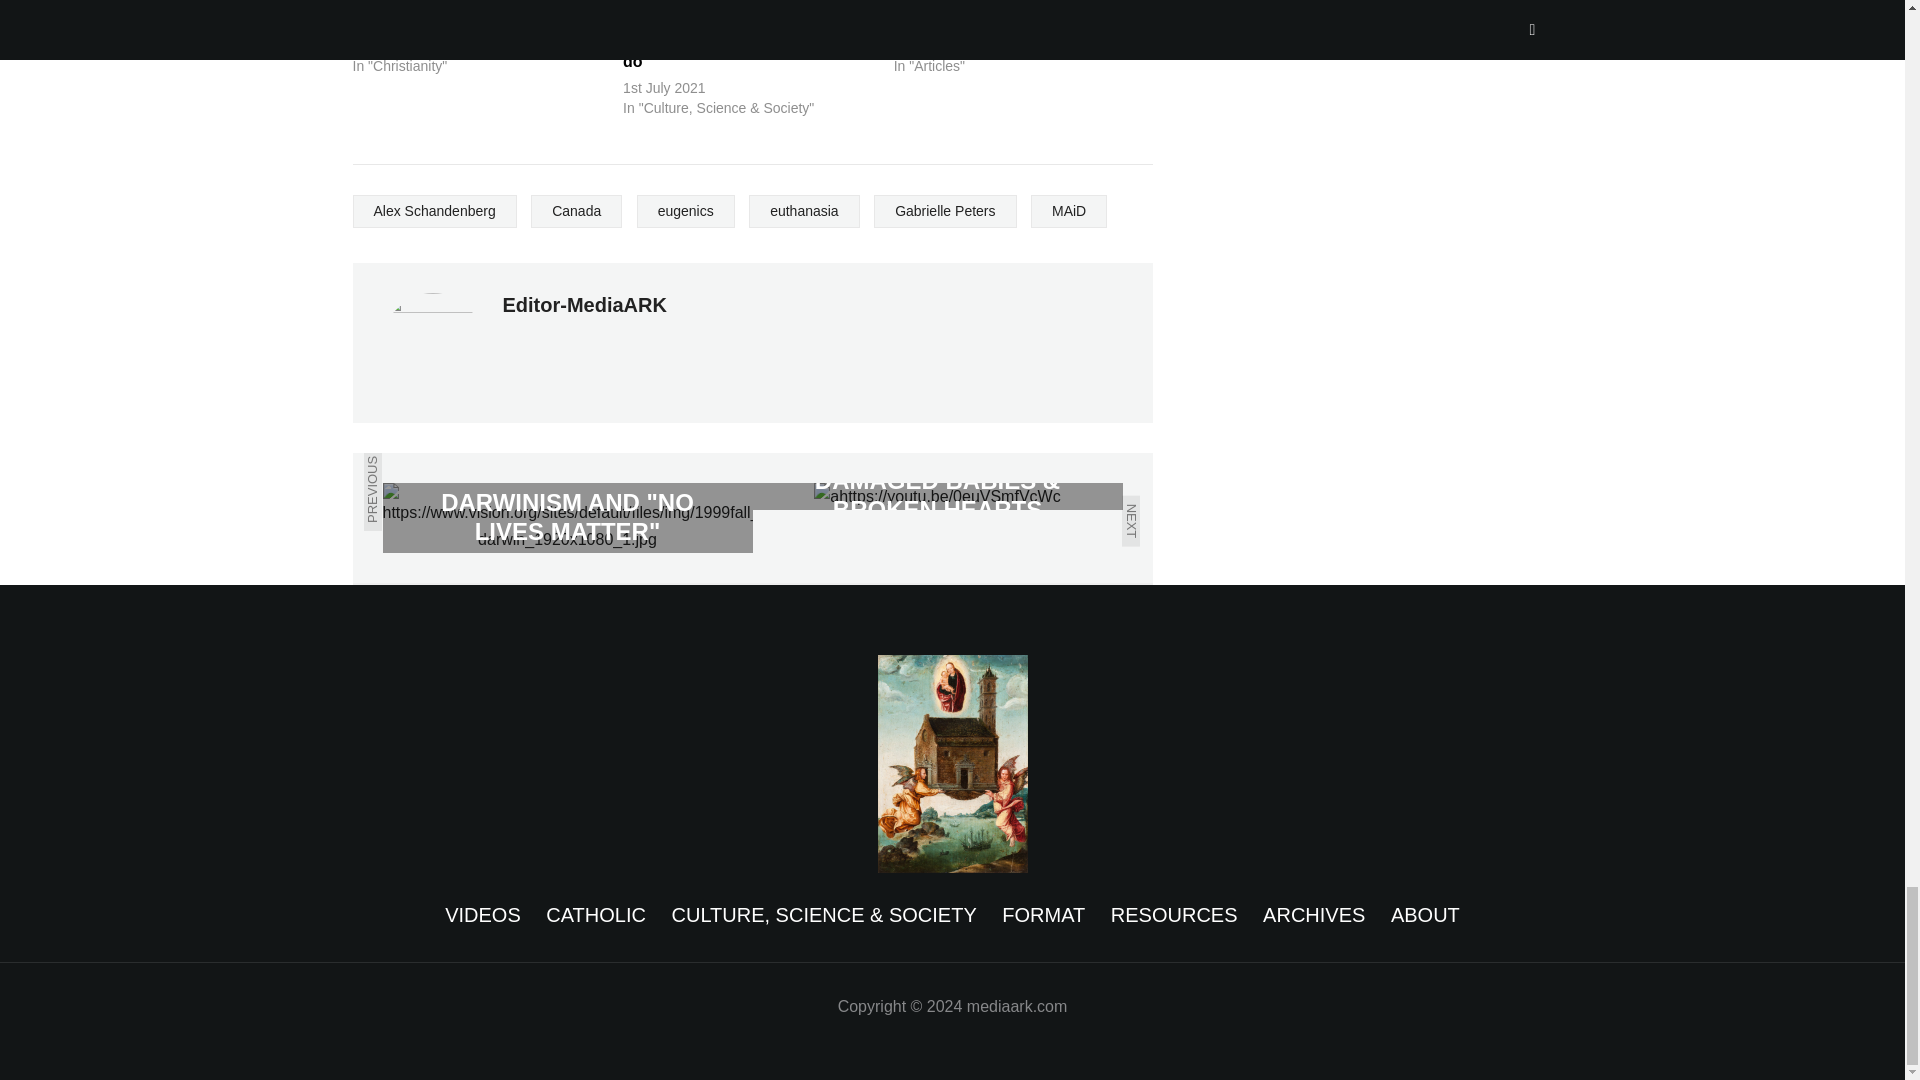  What do you see at coordinates (1008, 14) in the screenshot?
I see `Climate Change, Abortion and the Sexual Revolution` at bounding box center [1008, 14].